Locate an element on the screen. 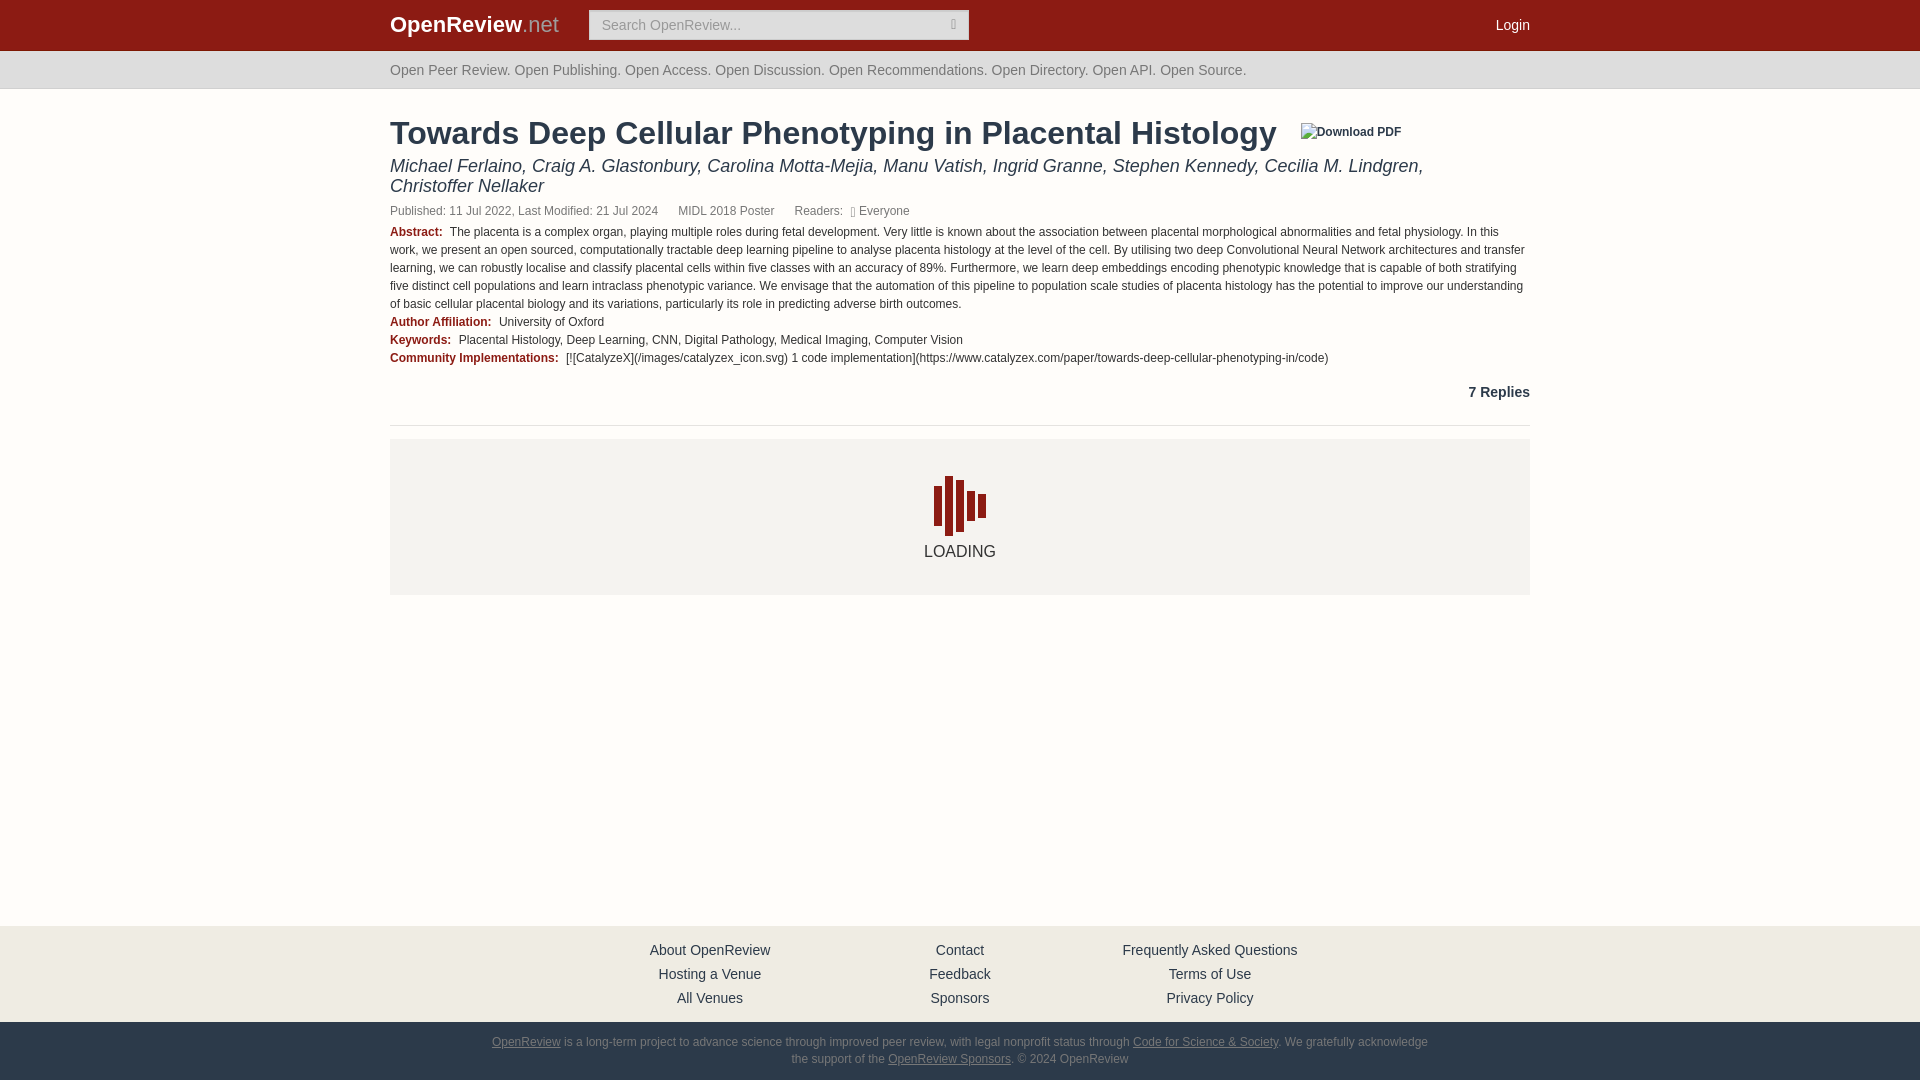 This screenshot has width=1920, height=1080. OpenReview is located at coordinates (526, 1041).